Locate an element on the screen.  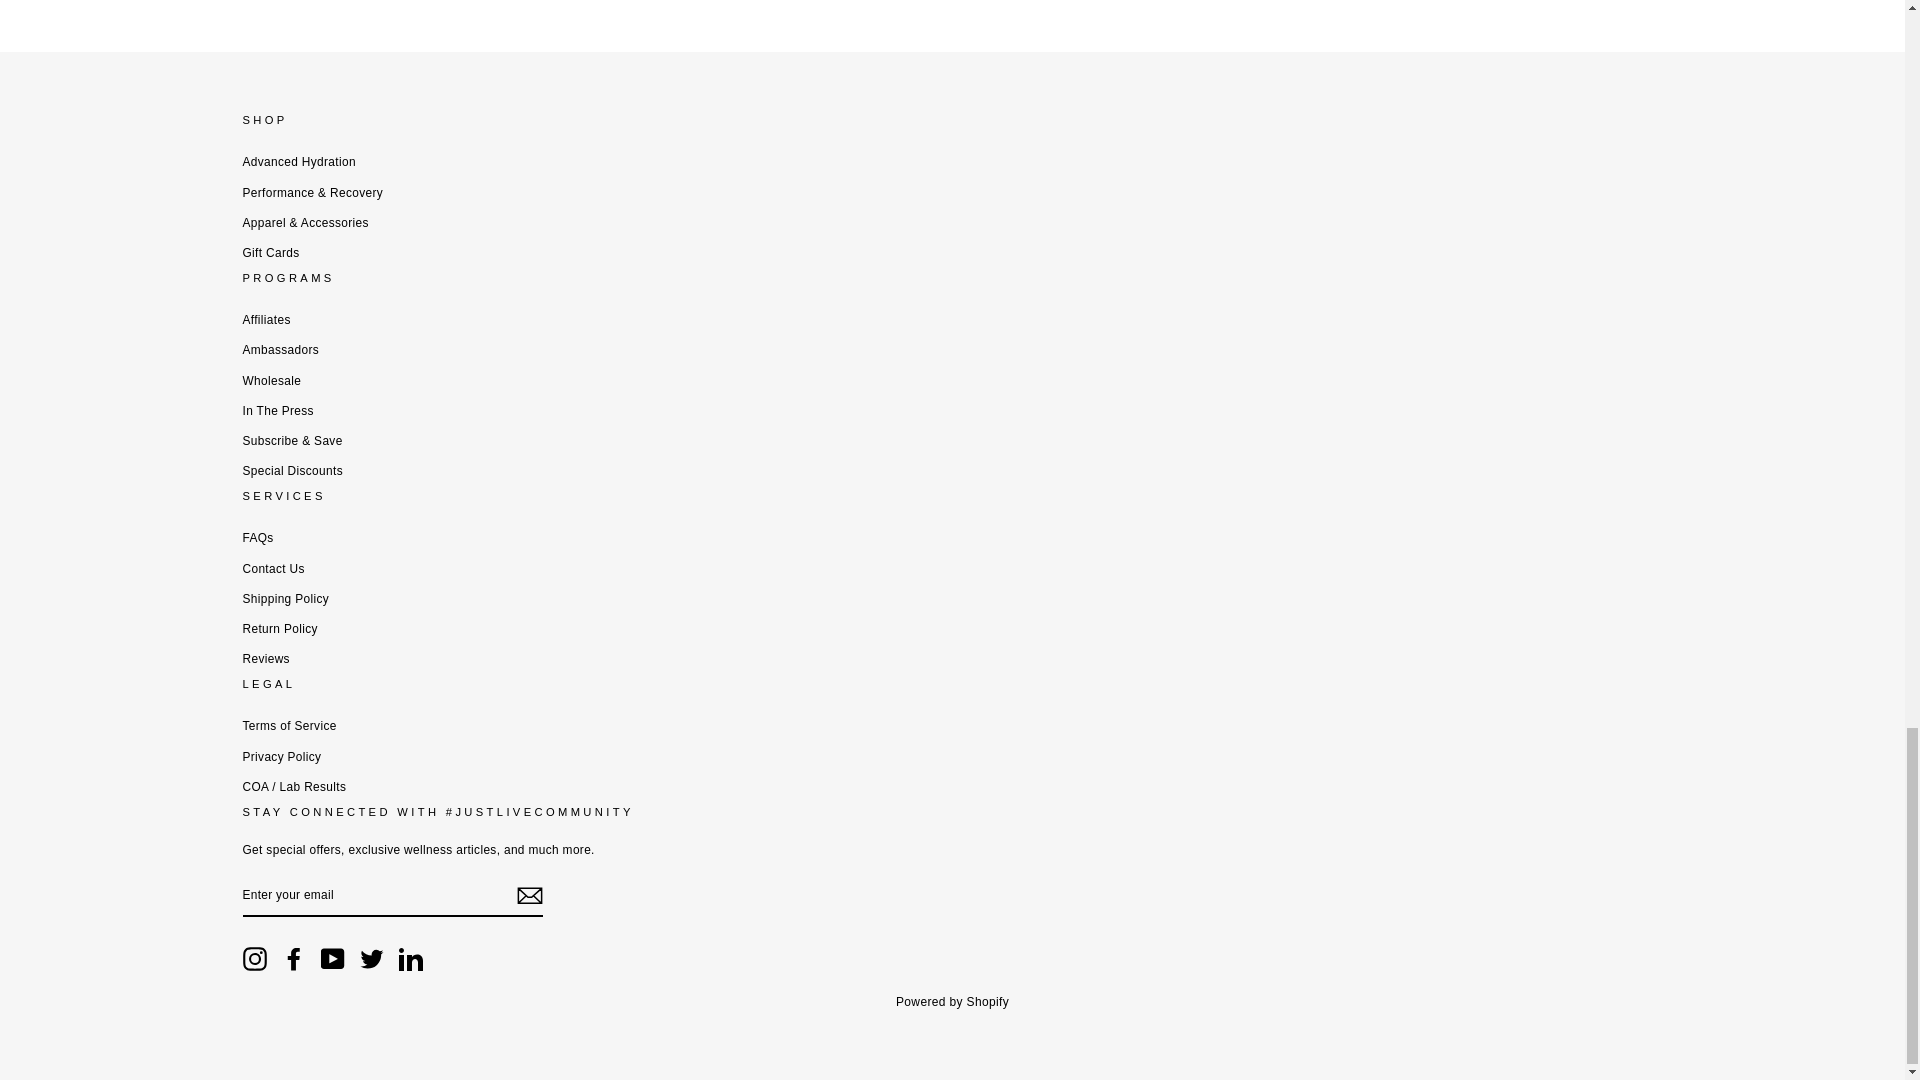
Just Live on Instagram is located at coordinates (254, 958).